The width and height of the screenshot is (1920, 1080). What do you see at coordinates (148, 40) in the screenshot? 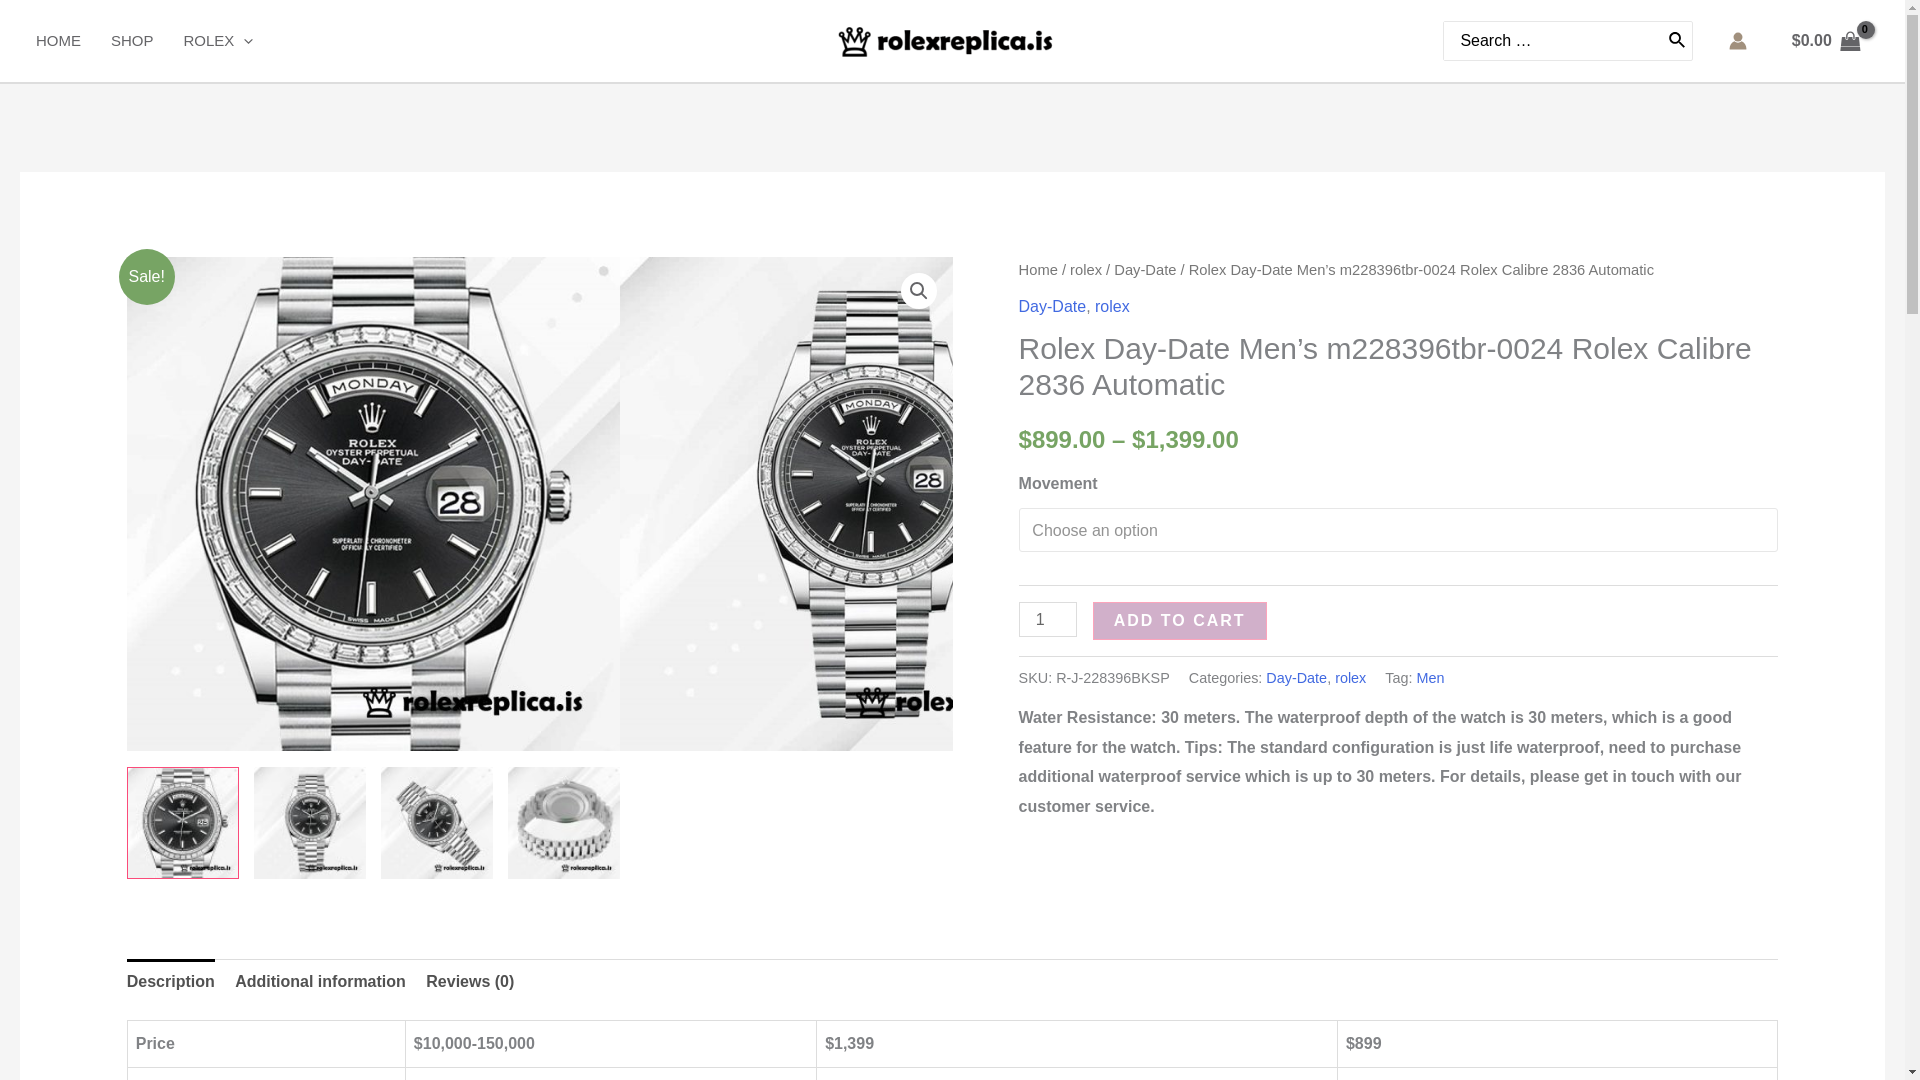
I see `SHOP` at bounding box center [148, 40].